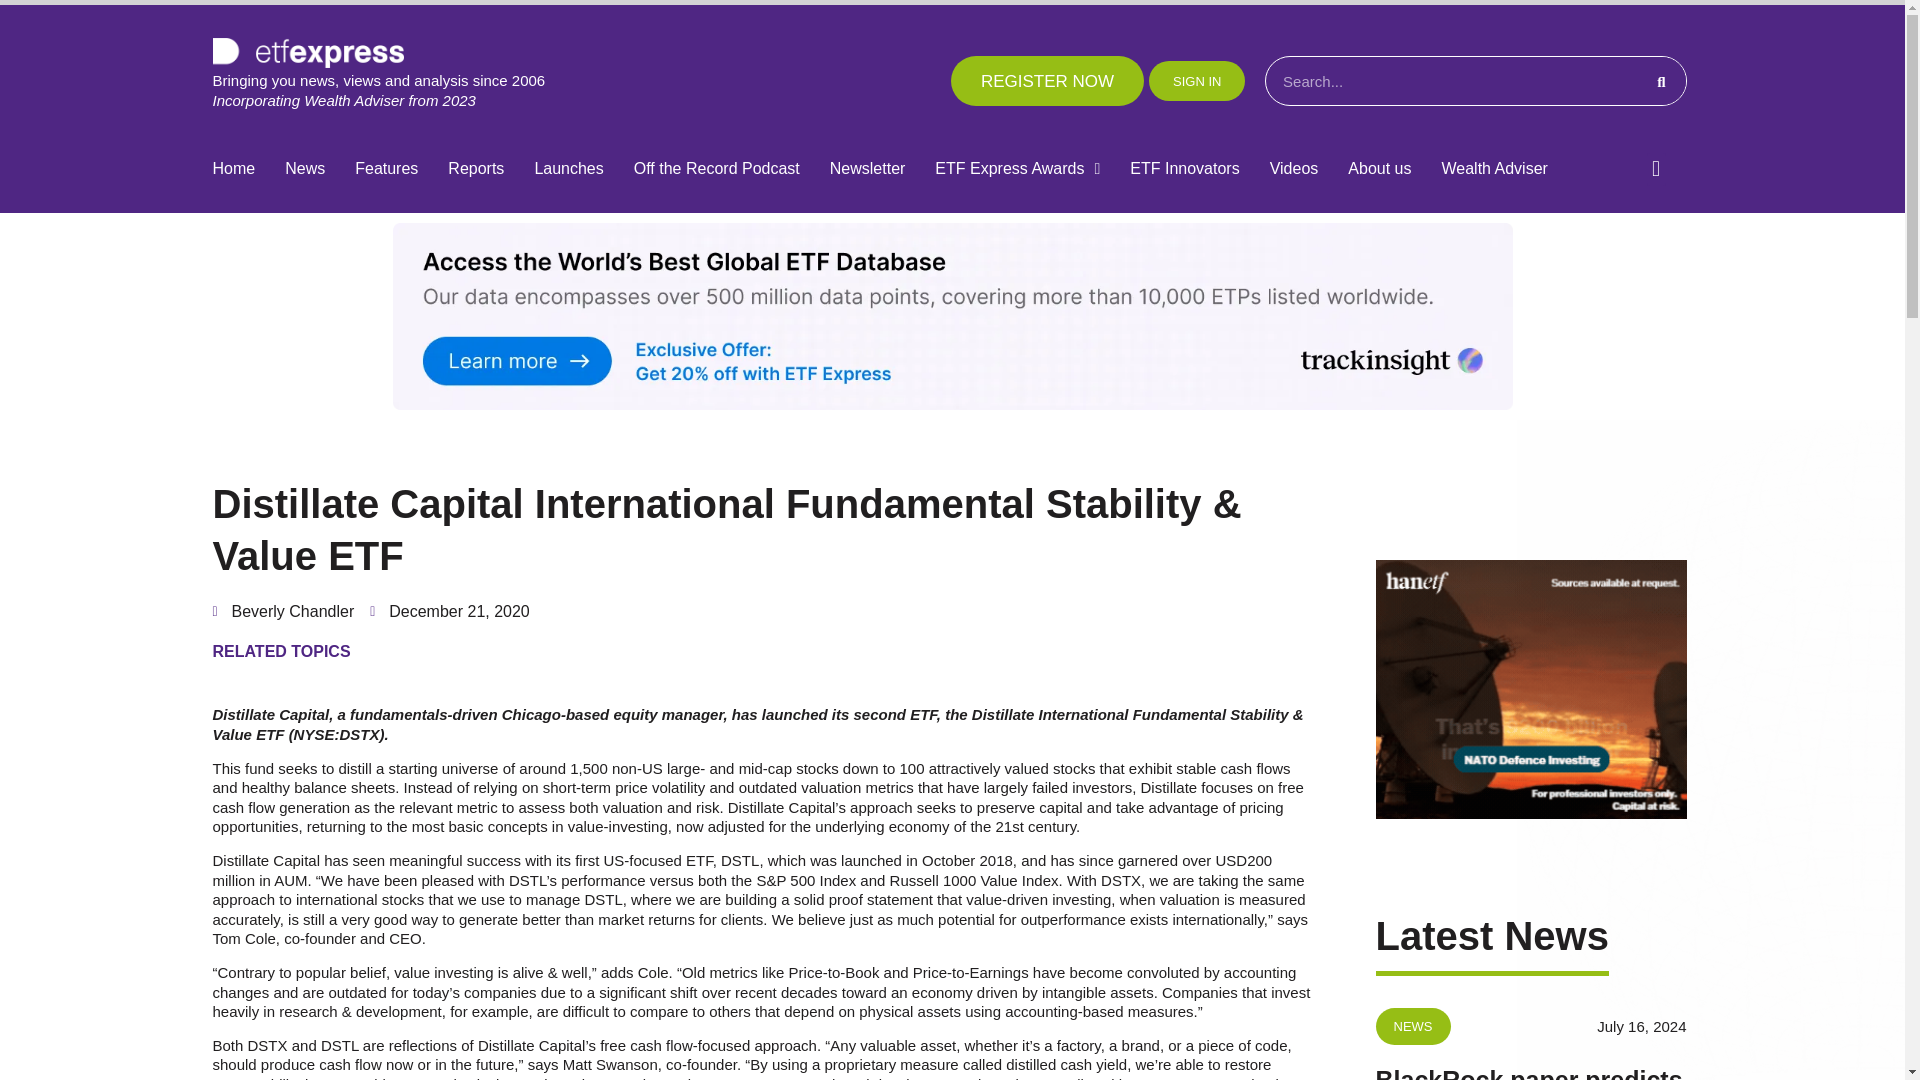 Image resolution: width=1920 pixels, height=1080 pixels. What do you see at coordinates (386, 169) in the screenshot?
I see `Features` at bounding box center [386, 169].